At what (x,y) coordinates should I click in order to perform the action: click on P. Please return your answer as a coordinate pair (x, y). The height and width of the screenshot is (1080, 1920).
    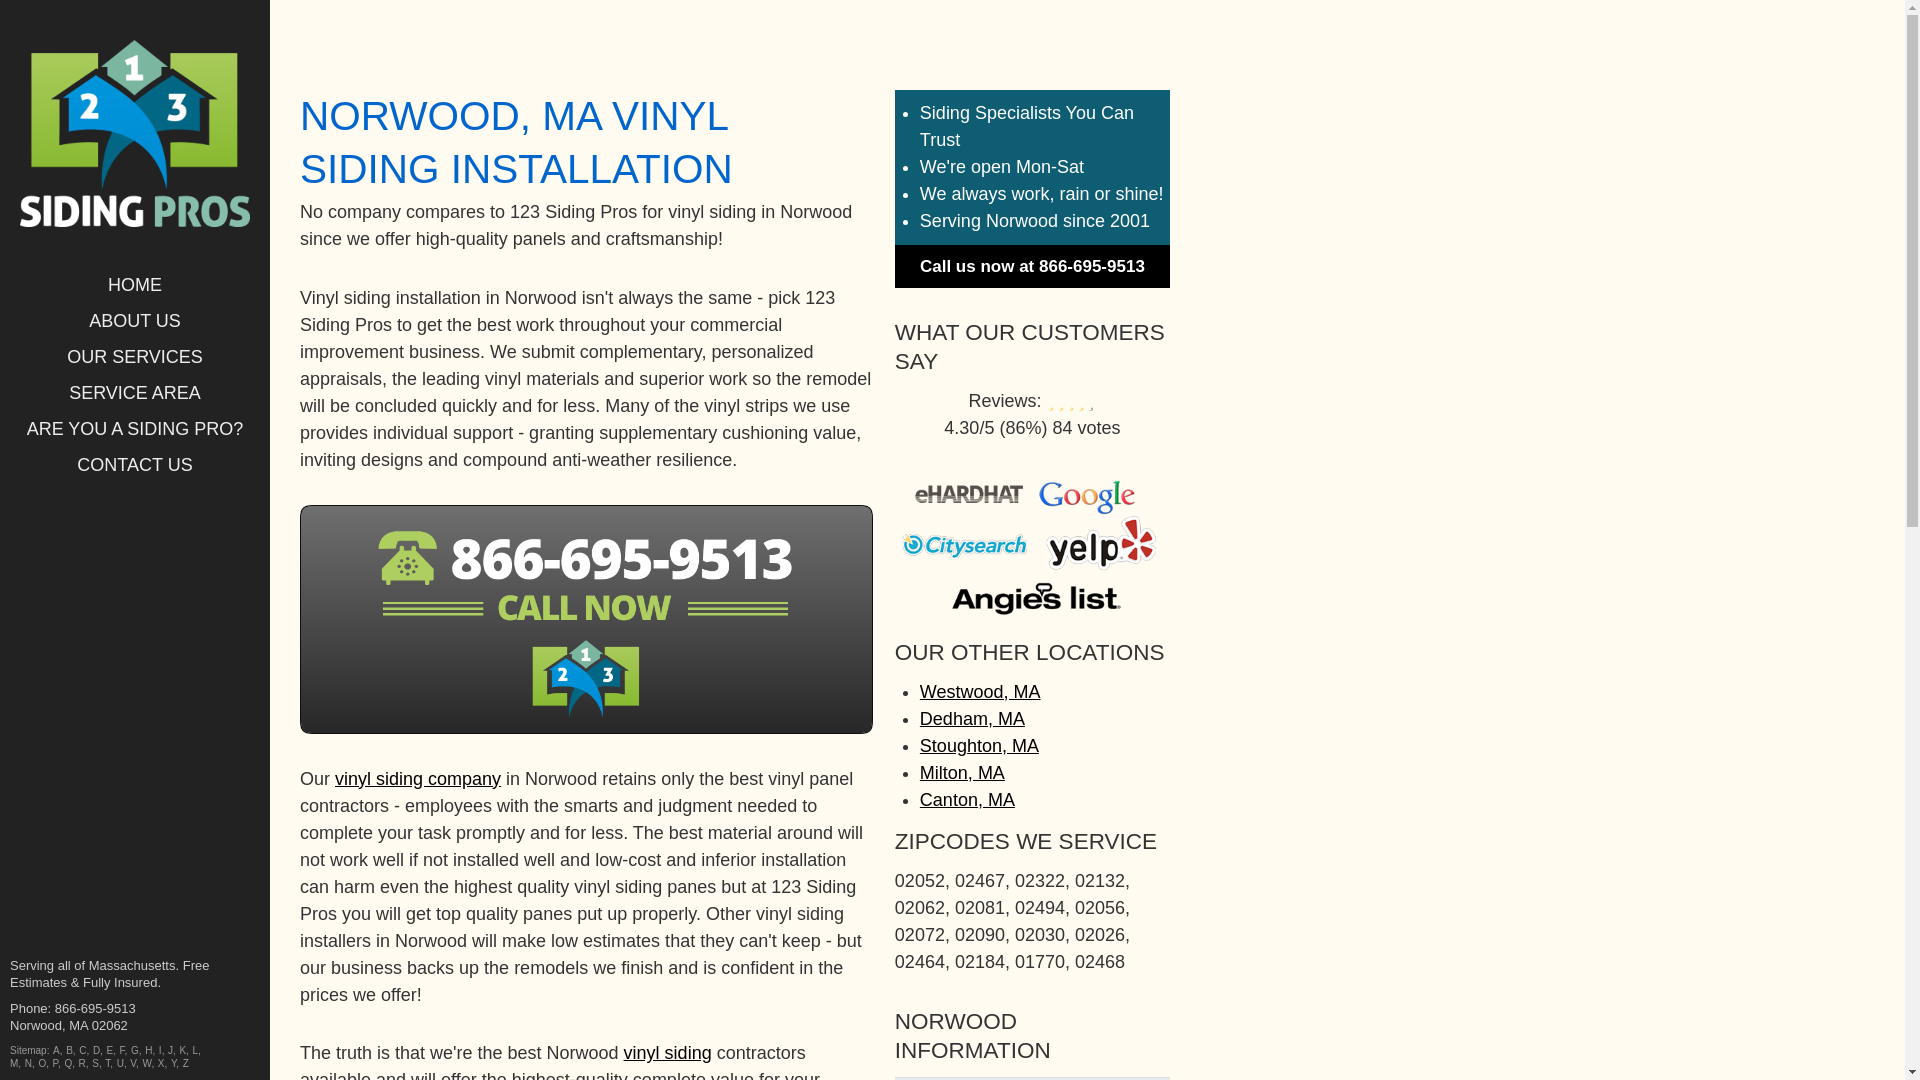
    Looking at the image, I should click on (56, 1064).